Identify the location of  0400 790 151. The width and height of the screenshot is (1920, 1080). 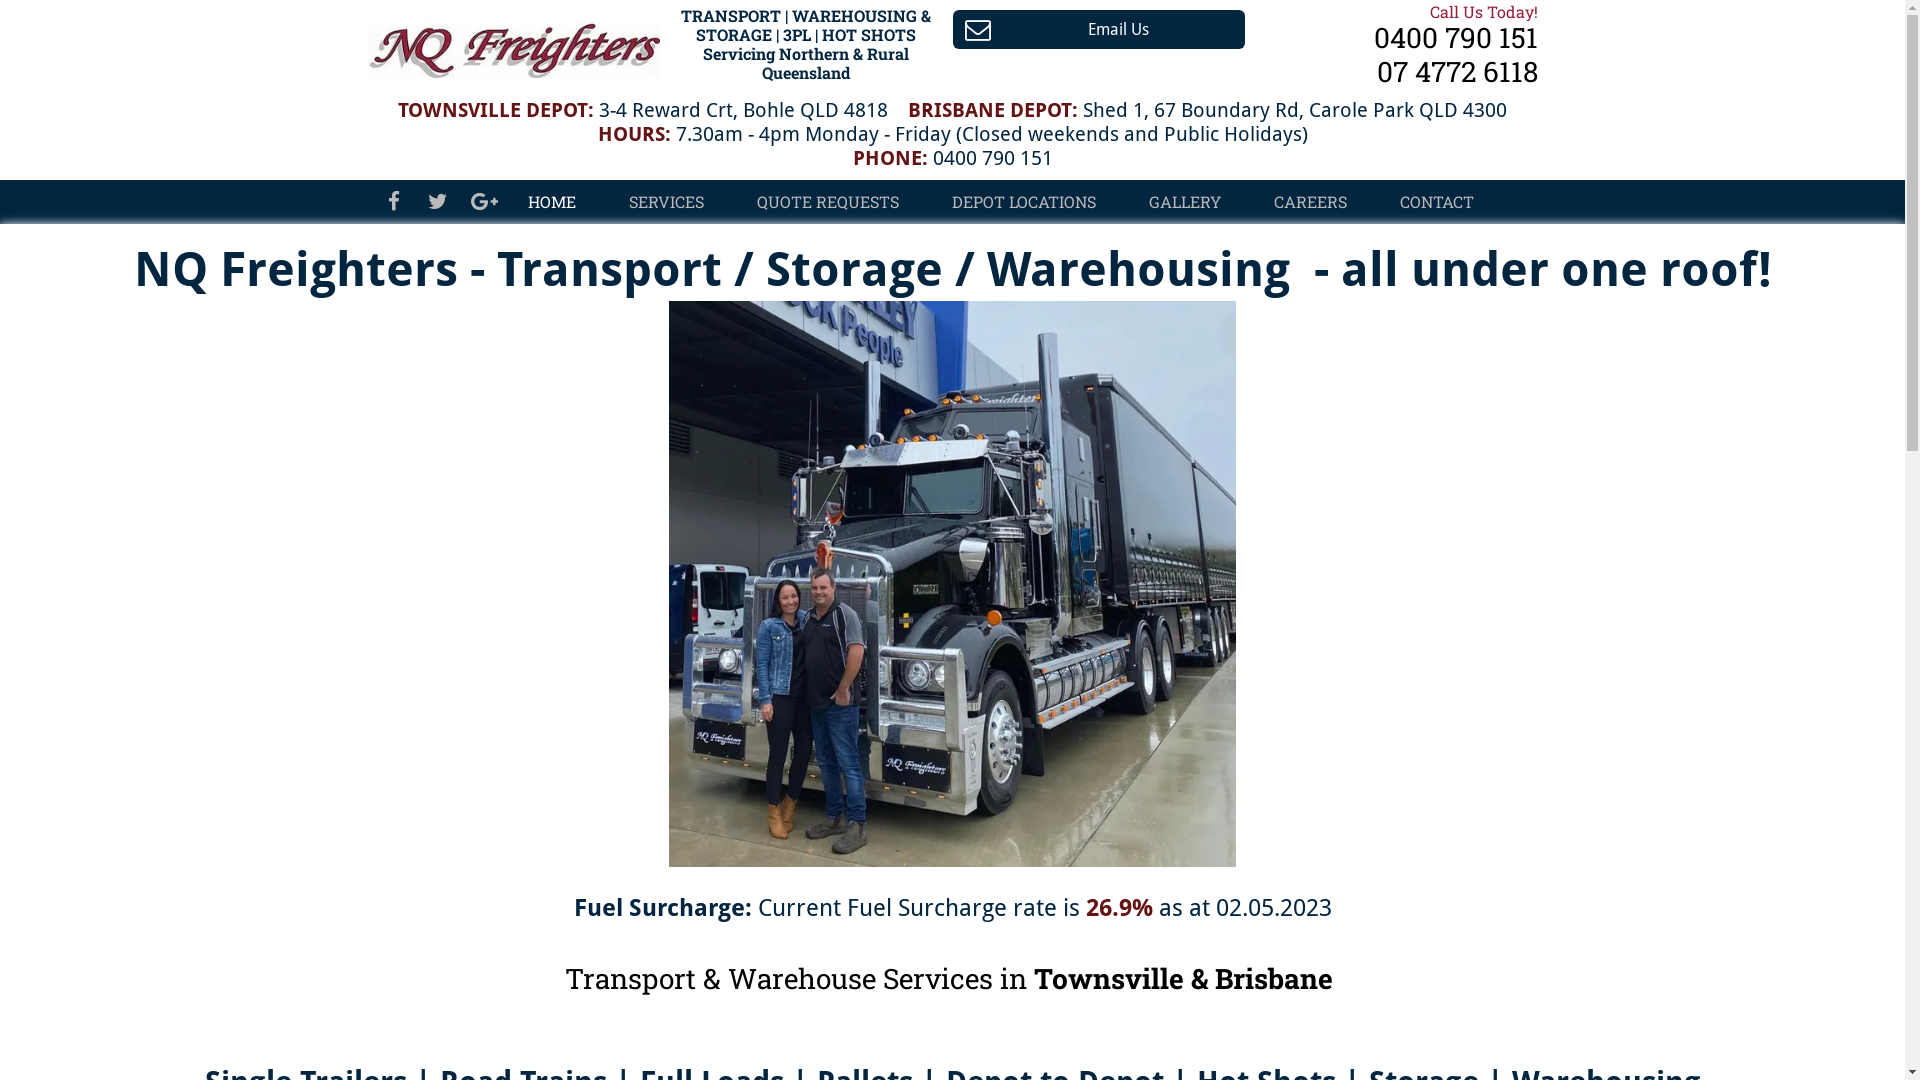
(1452, 38).